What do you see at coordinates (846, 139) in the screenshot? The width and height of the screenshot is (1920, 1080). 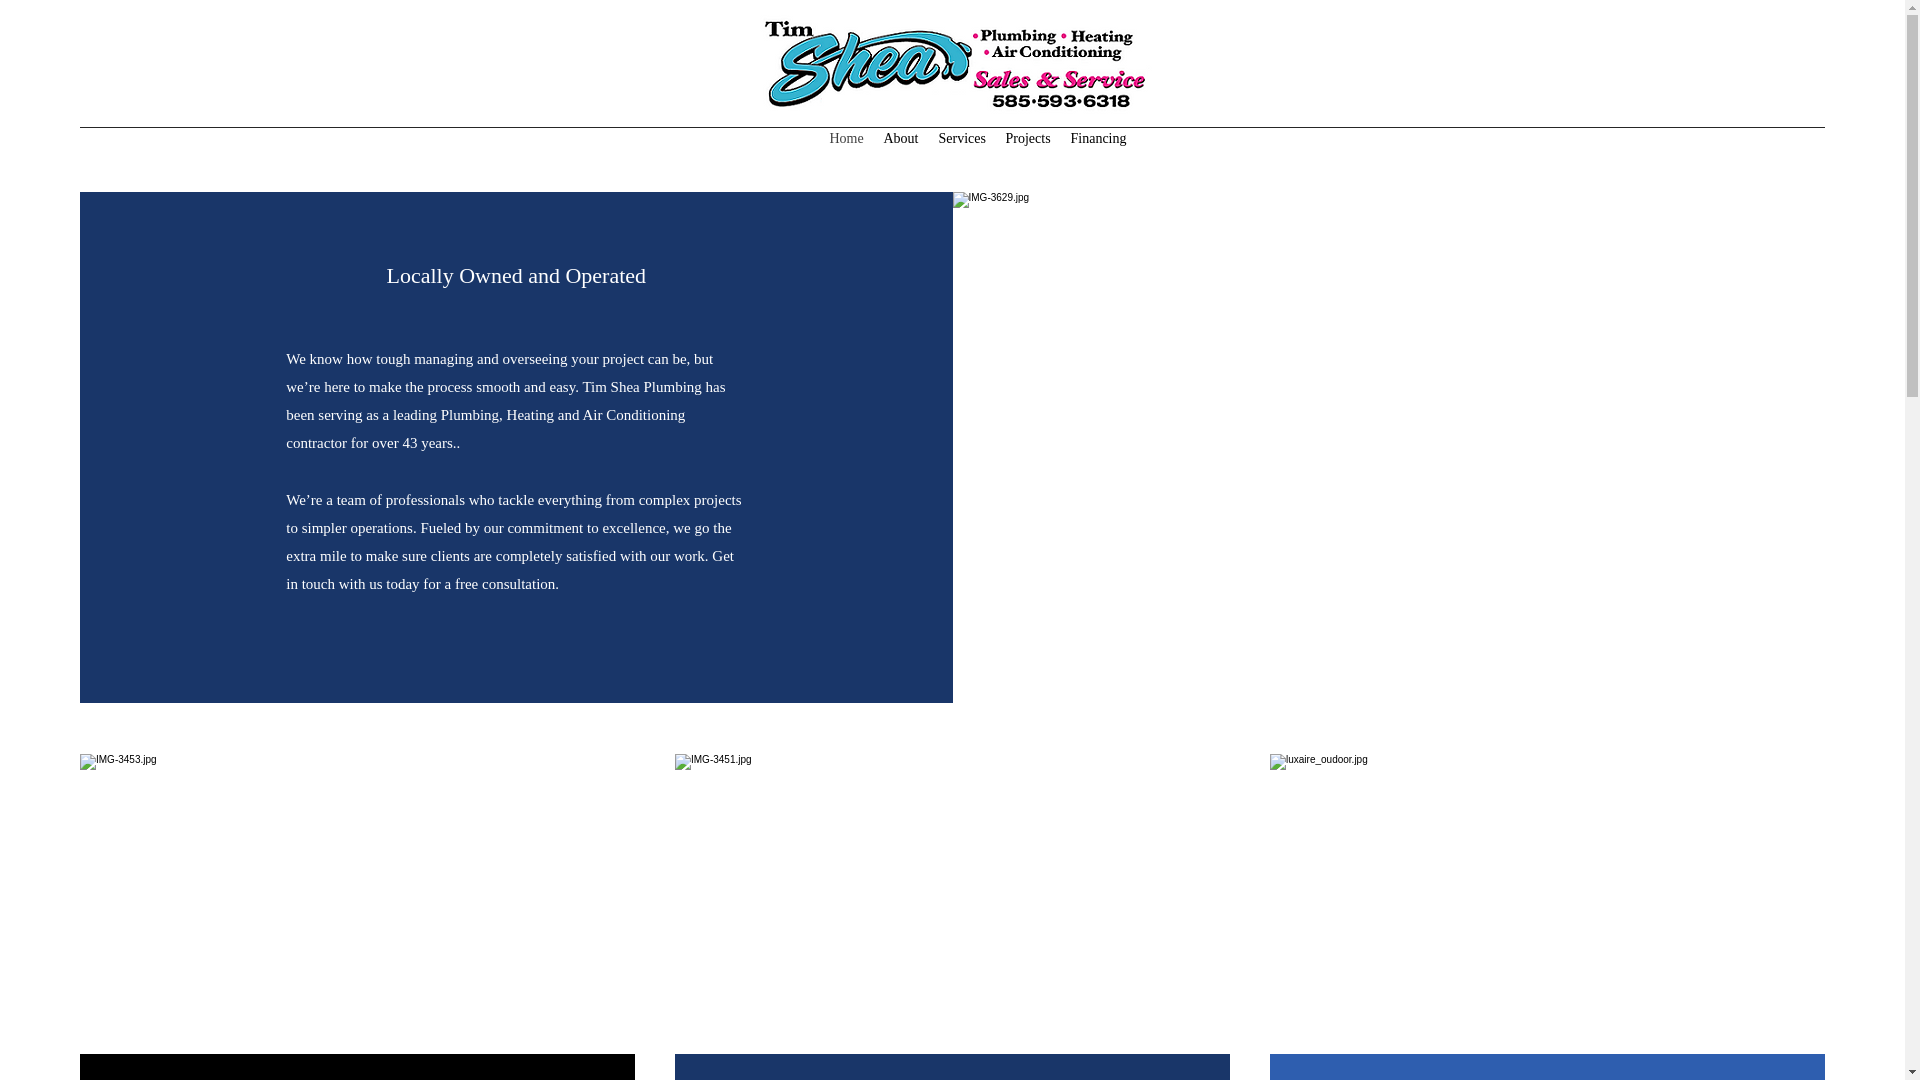 I see `Home` at bounding box center [846, 139].